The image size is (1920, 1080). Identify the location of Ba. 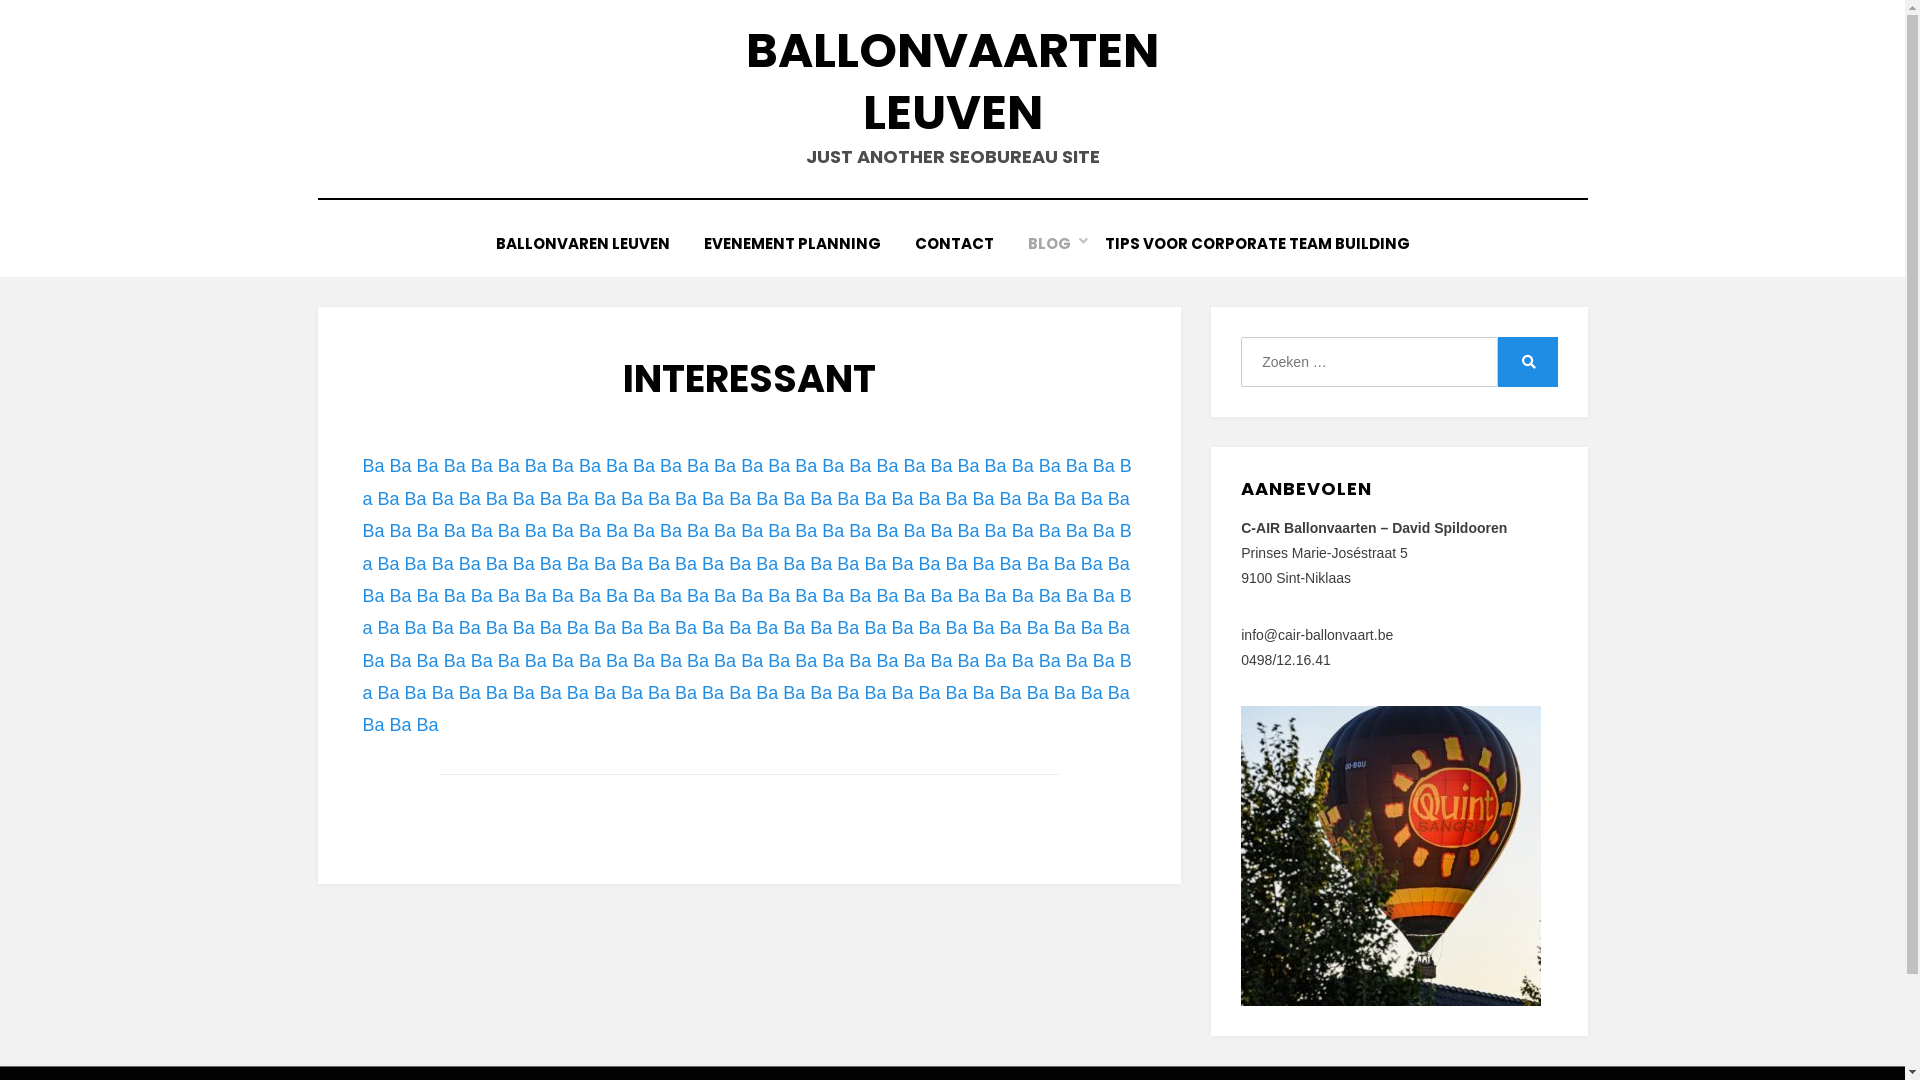
(902, 628).